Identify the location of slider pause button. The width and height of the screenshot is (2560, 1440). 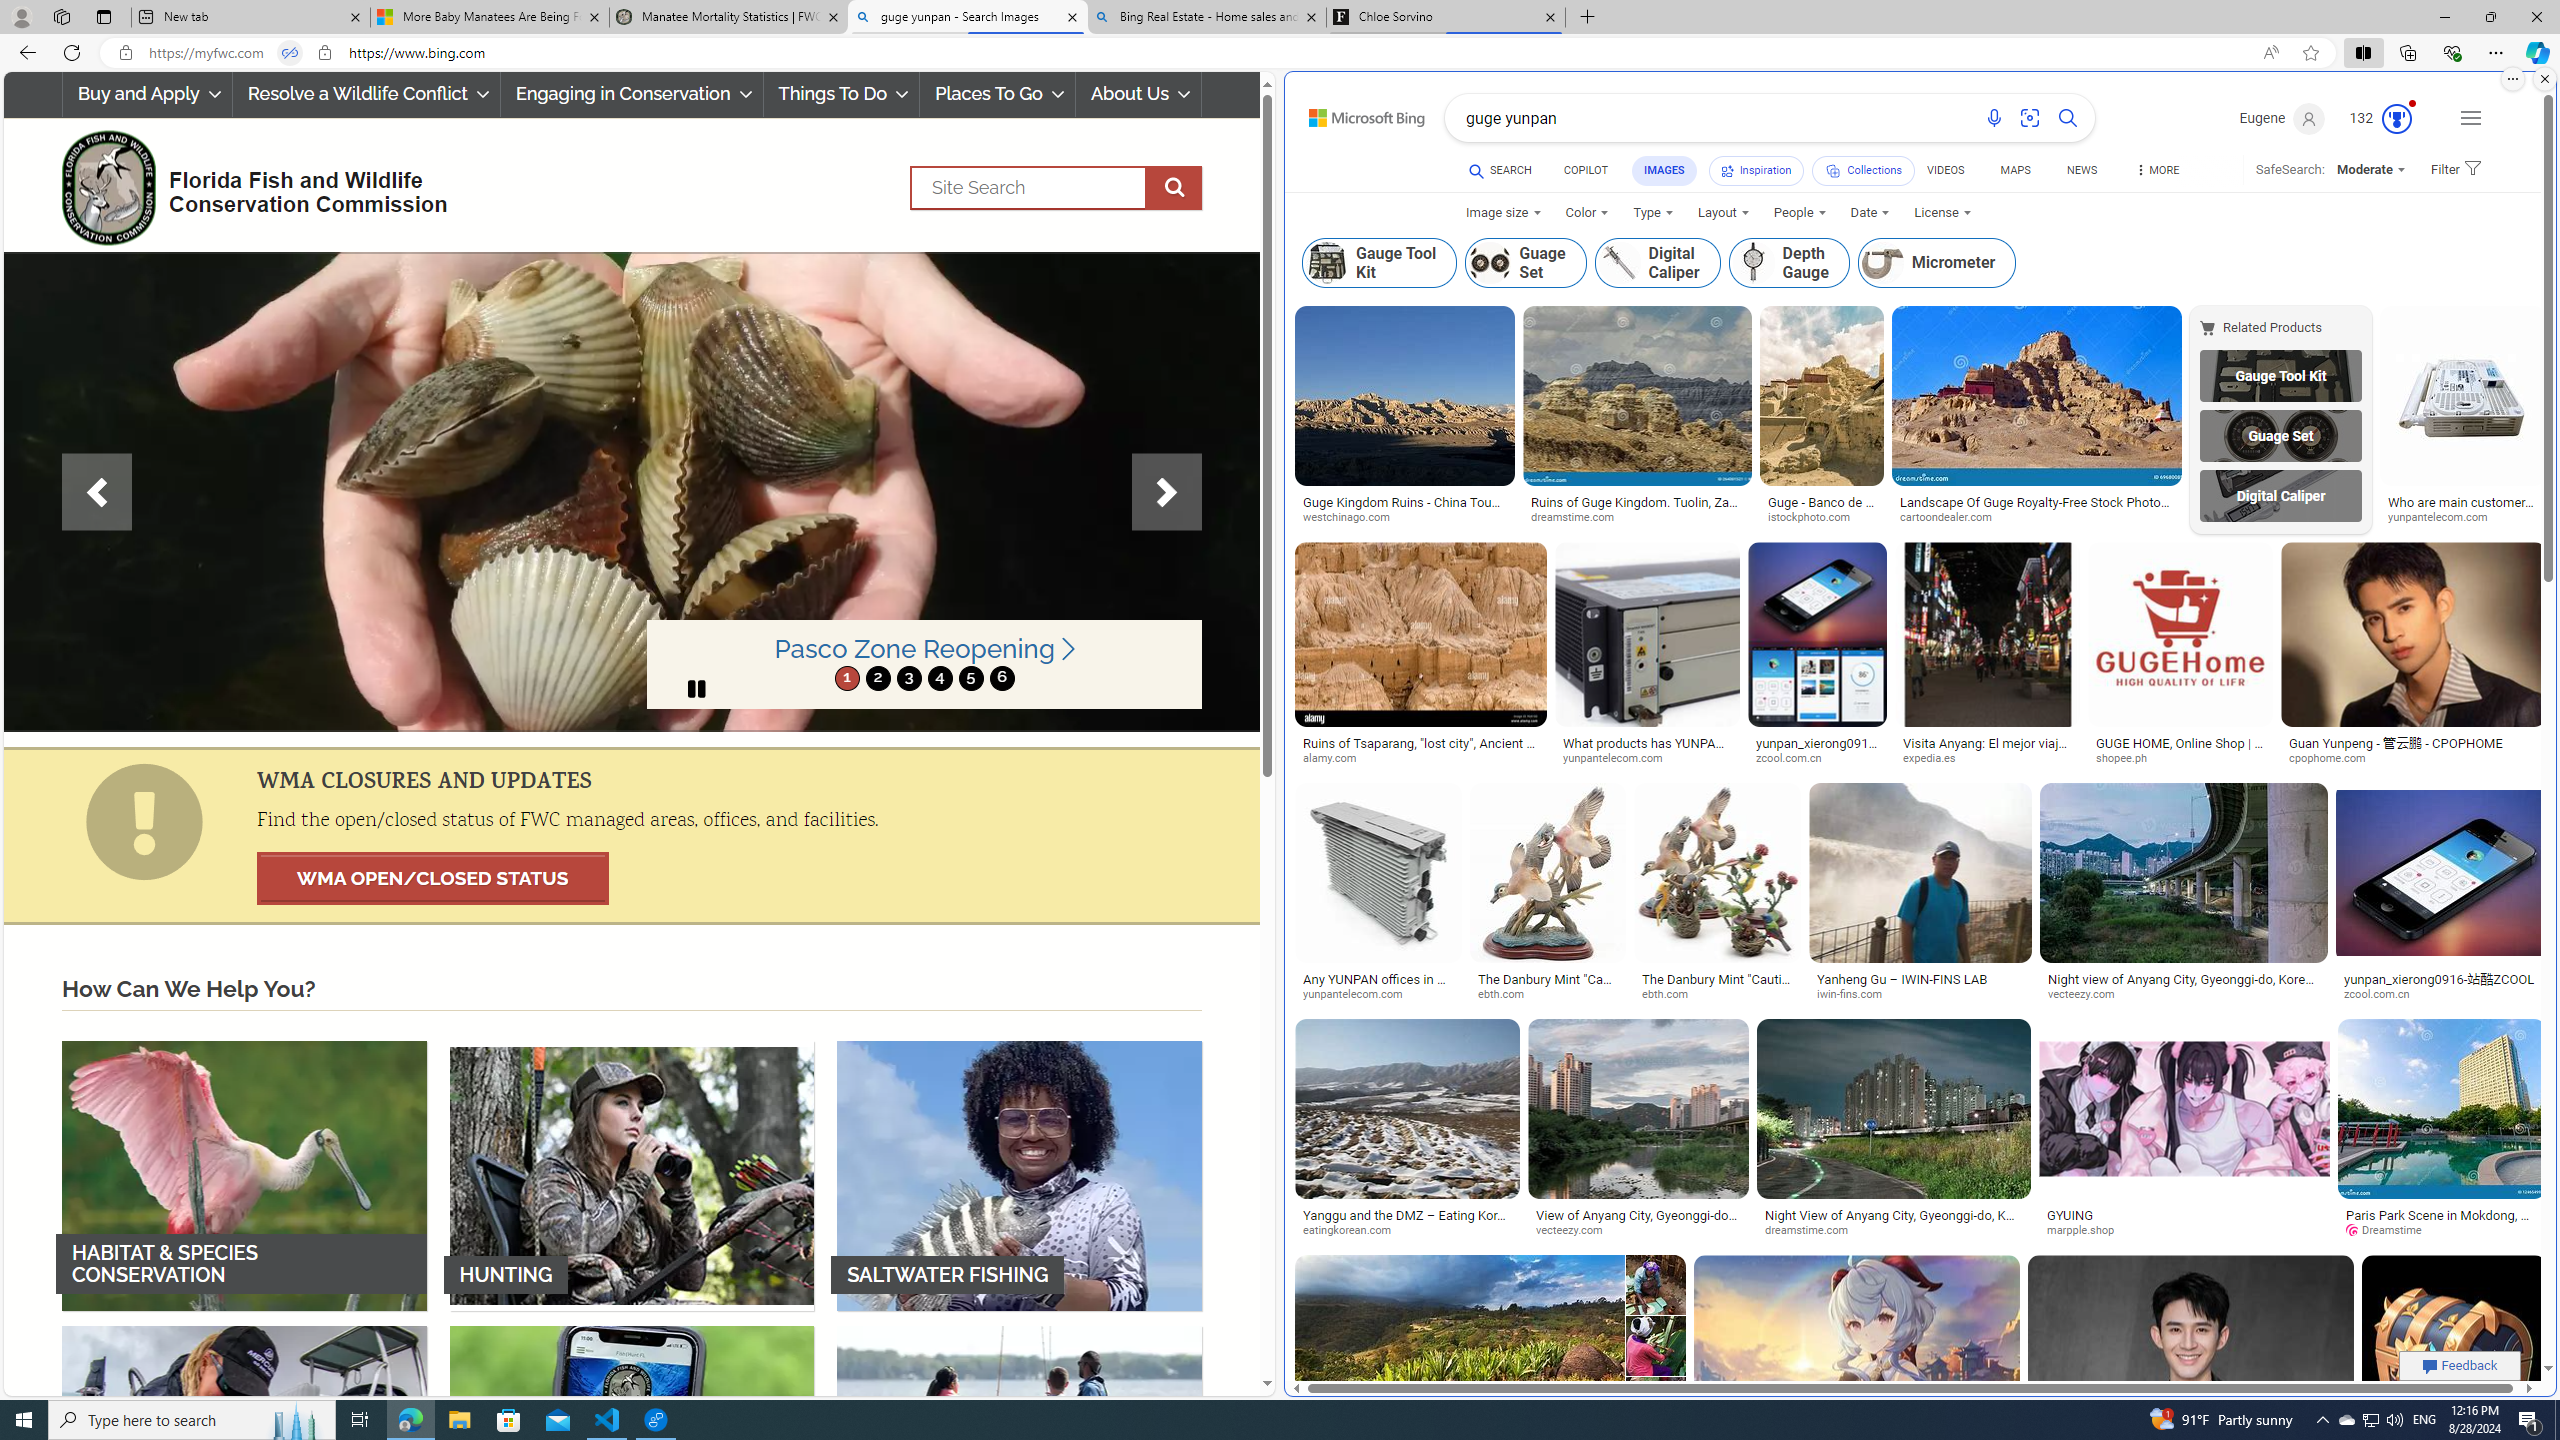
(697, 688).